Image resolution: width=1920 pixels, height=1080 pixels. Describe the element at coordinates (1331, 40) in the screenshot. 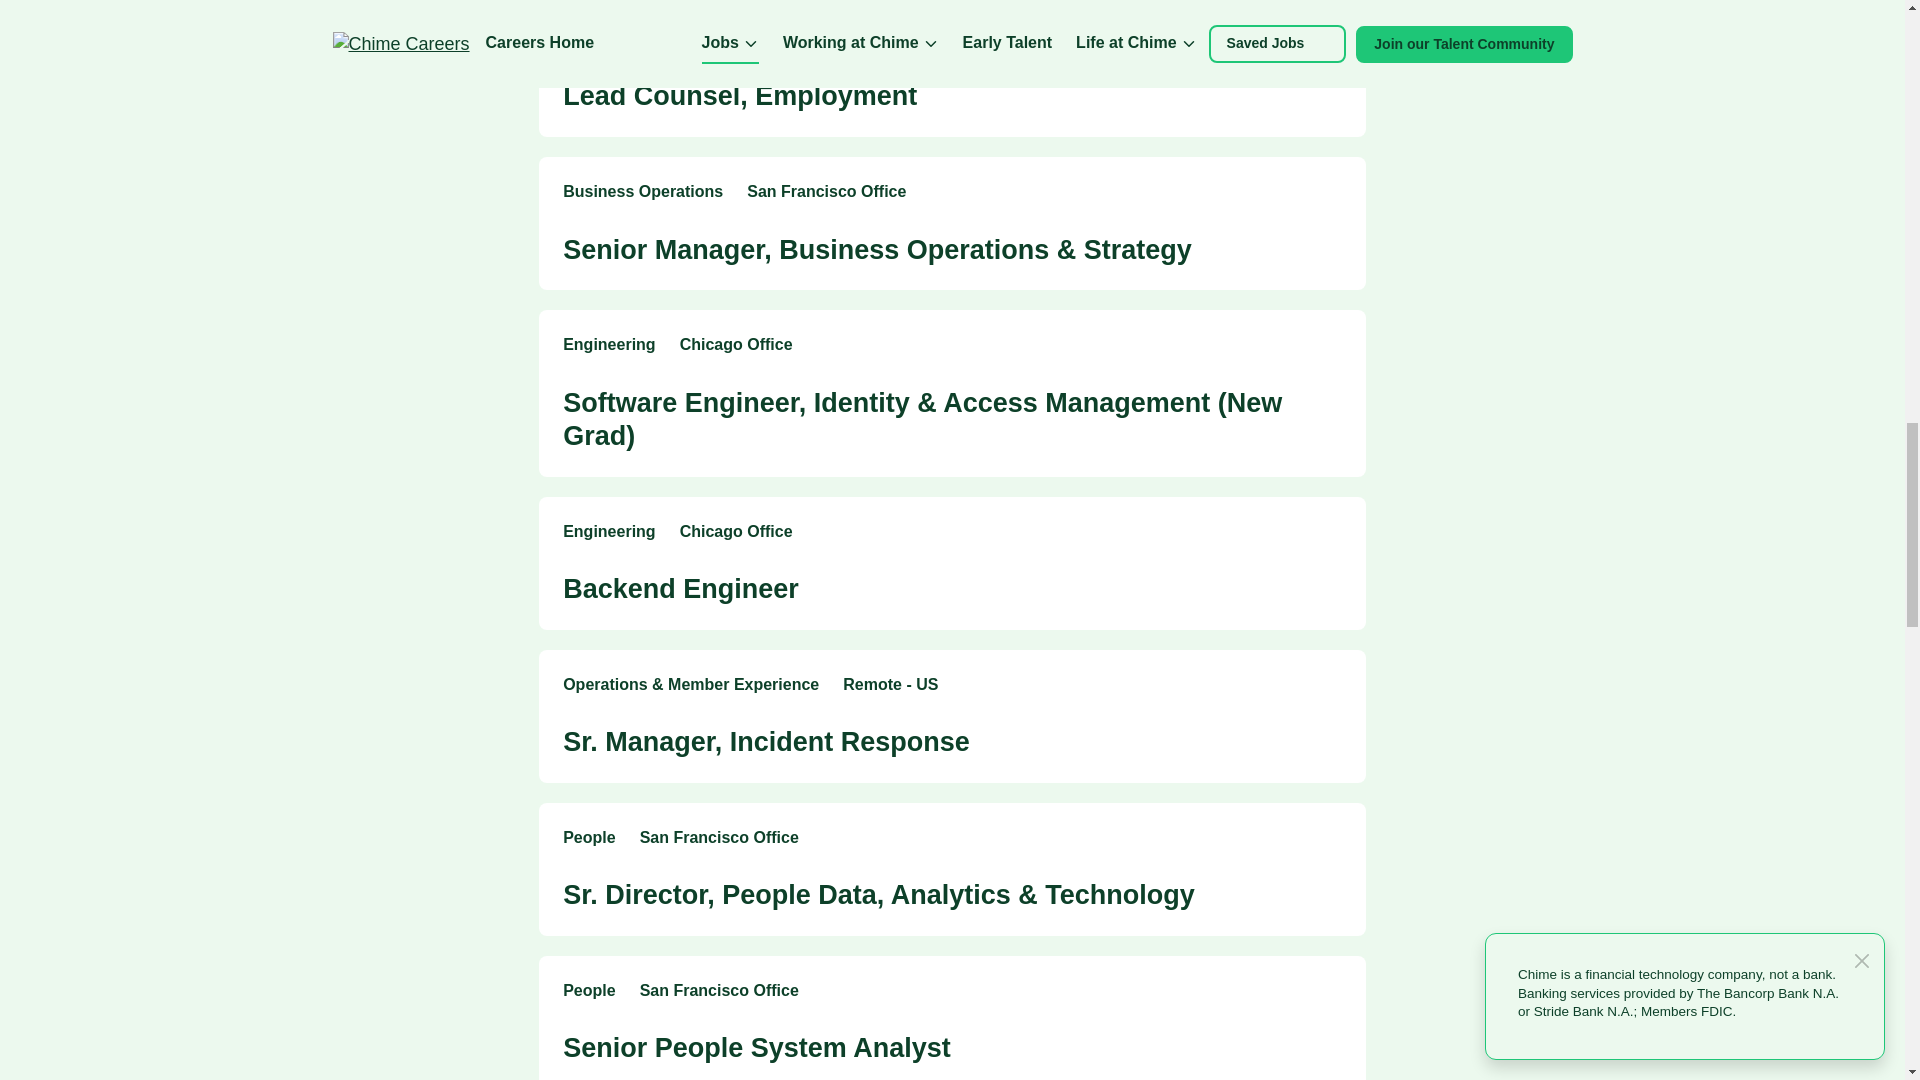

I see `Save` at that location.